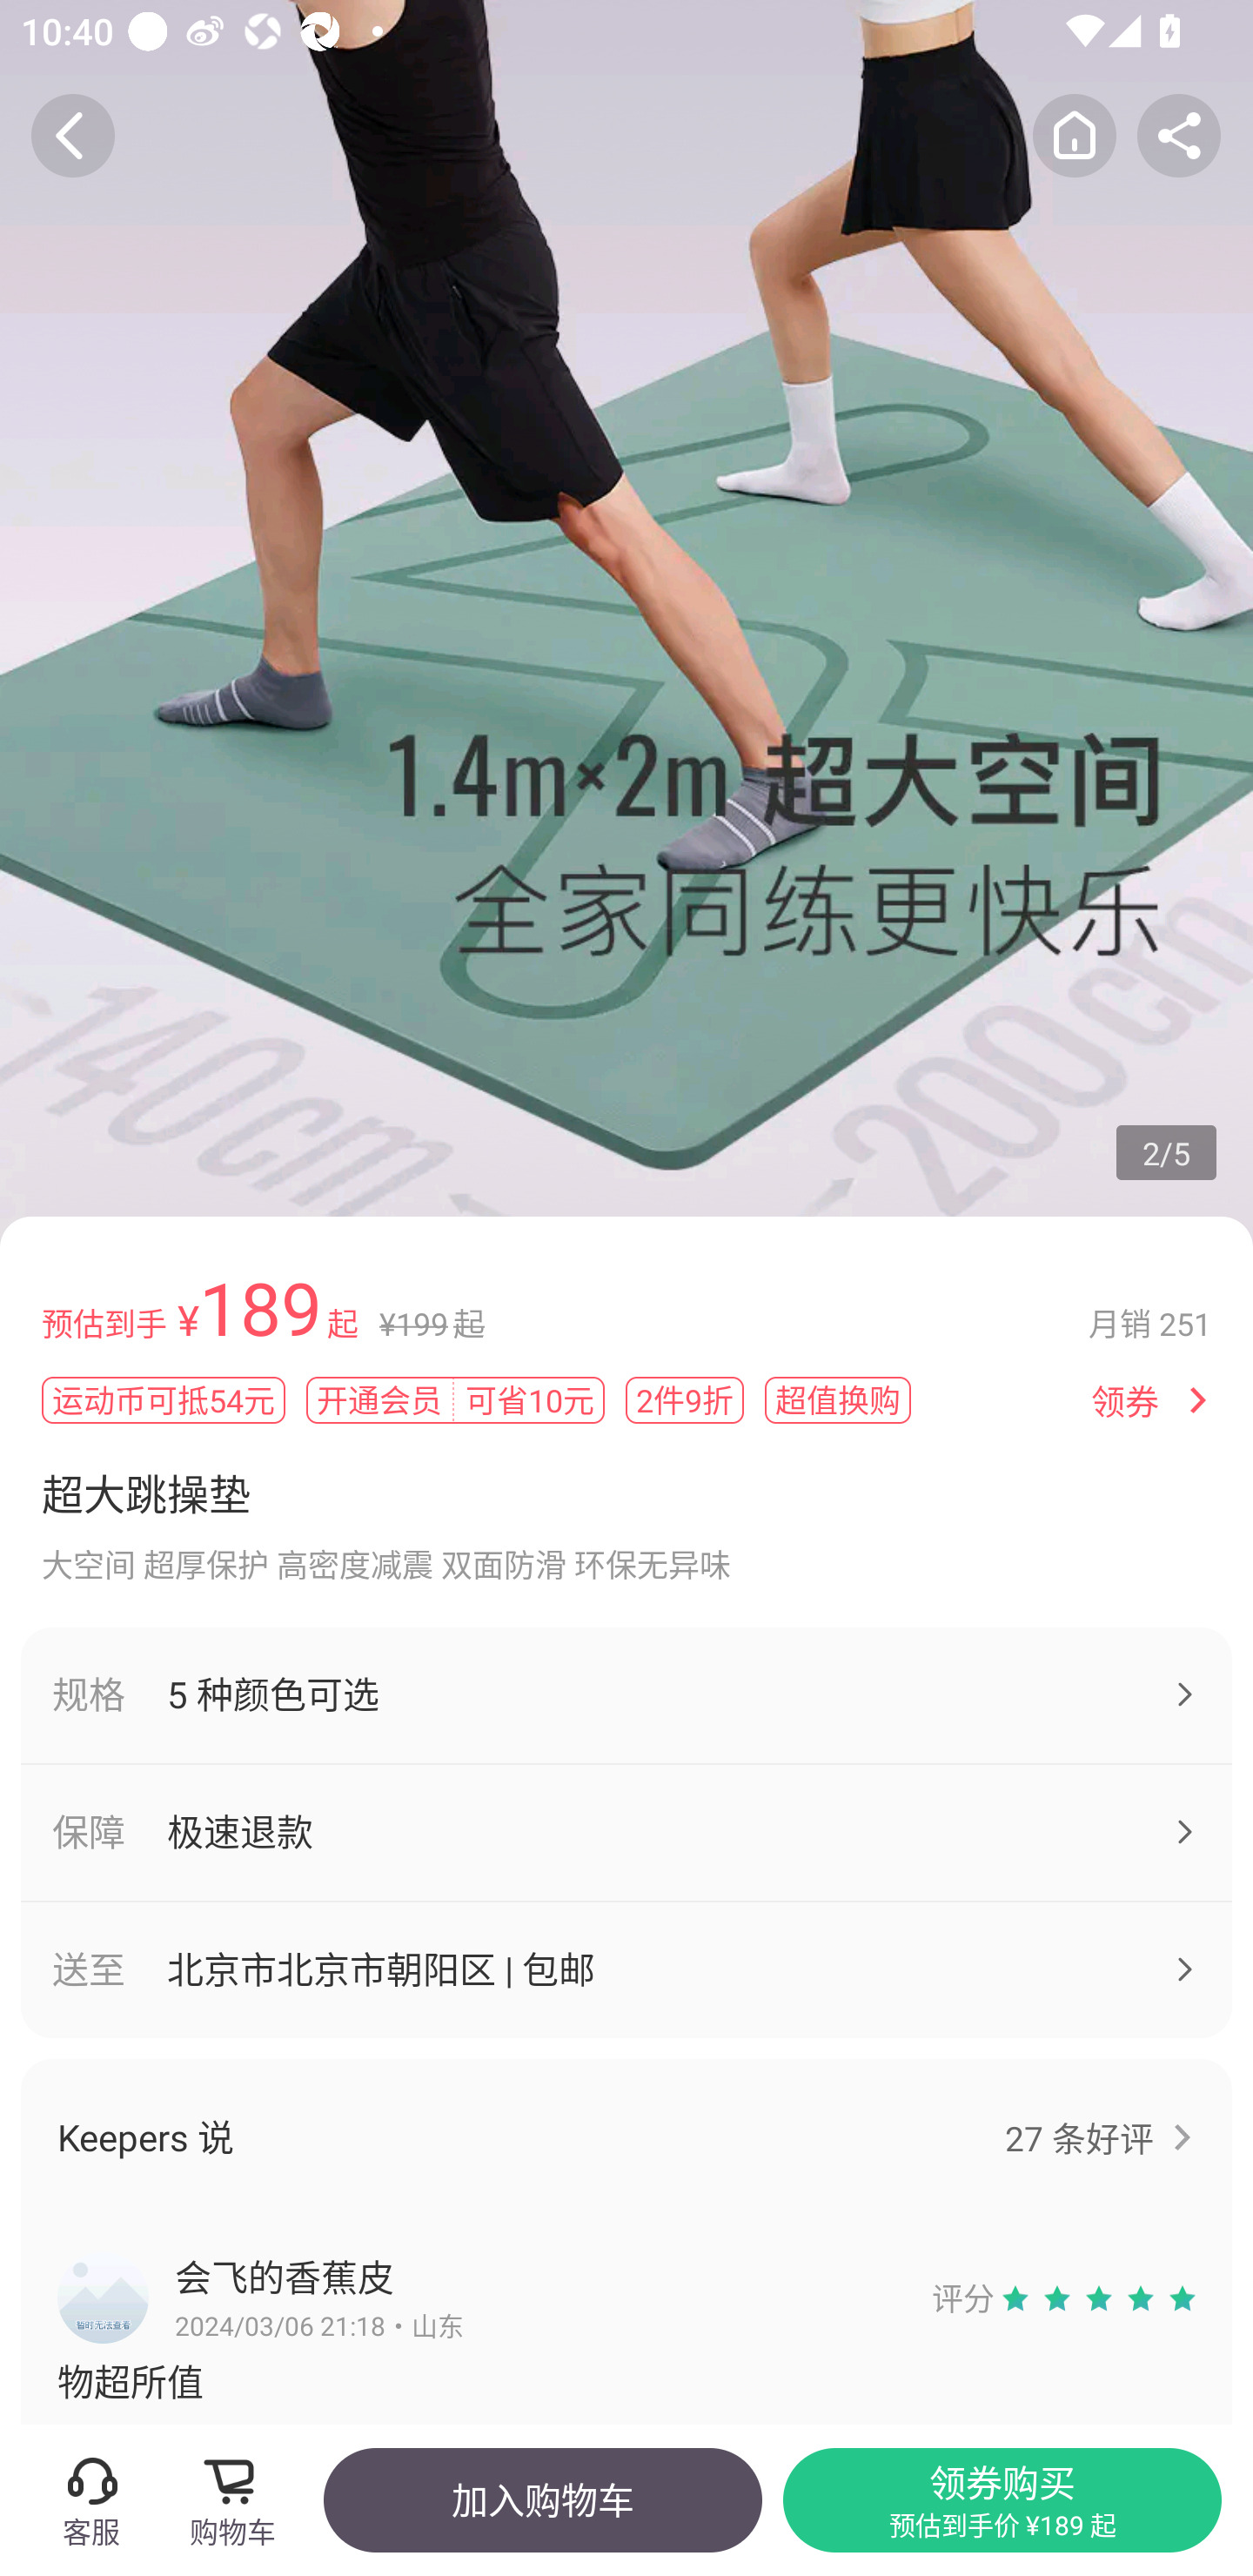 This screenshot has width=1253, height=2576. What do you see at coordinates (90, 2499) in the screenshot?
I see `客服` at bounding box center [90, 2499].